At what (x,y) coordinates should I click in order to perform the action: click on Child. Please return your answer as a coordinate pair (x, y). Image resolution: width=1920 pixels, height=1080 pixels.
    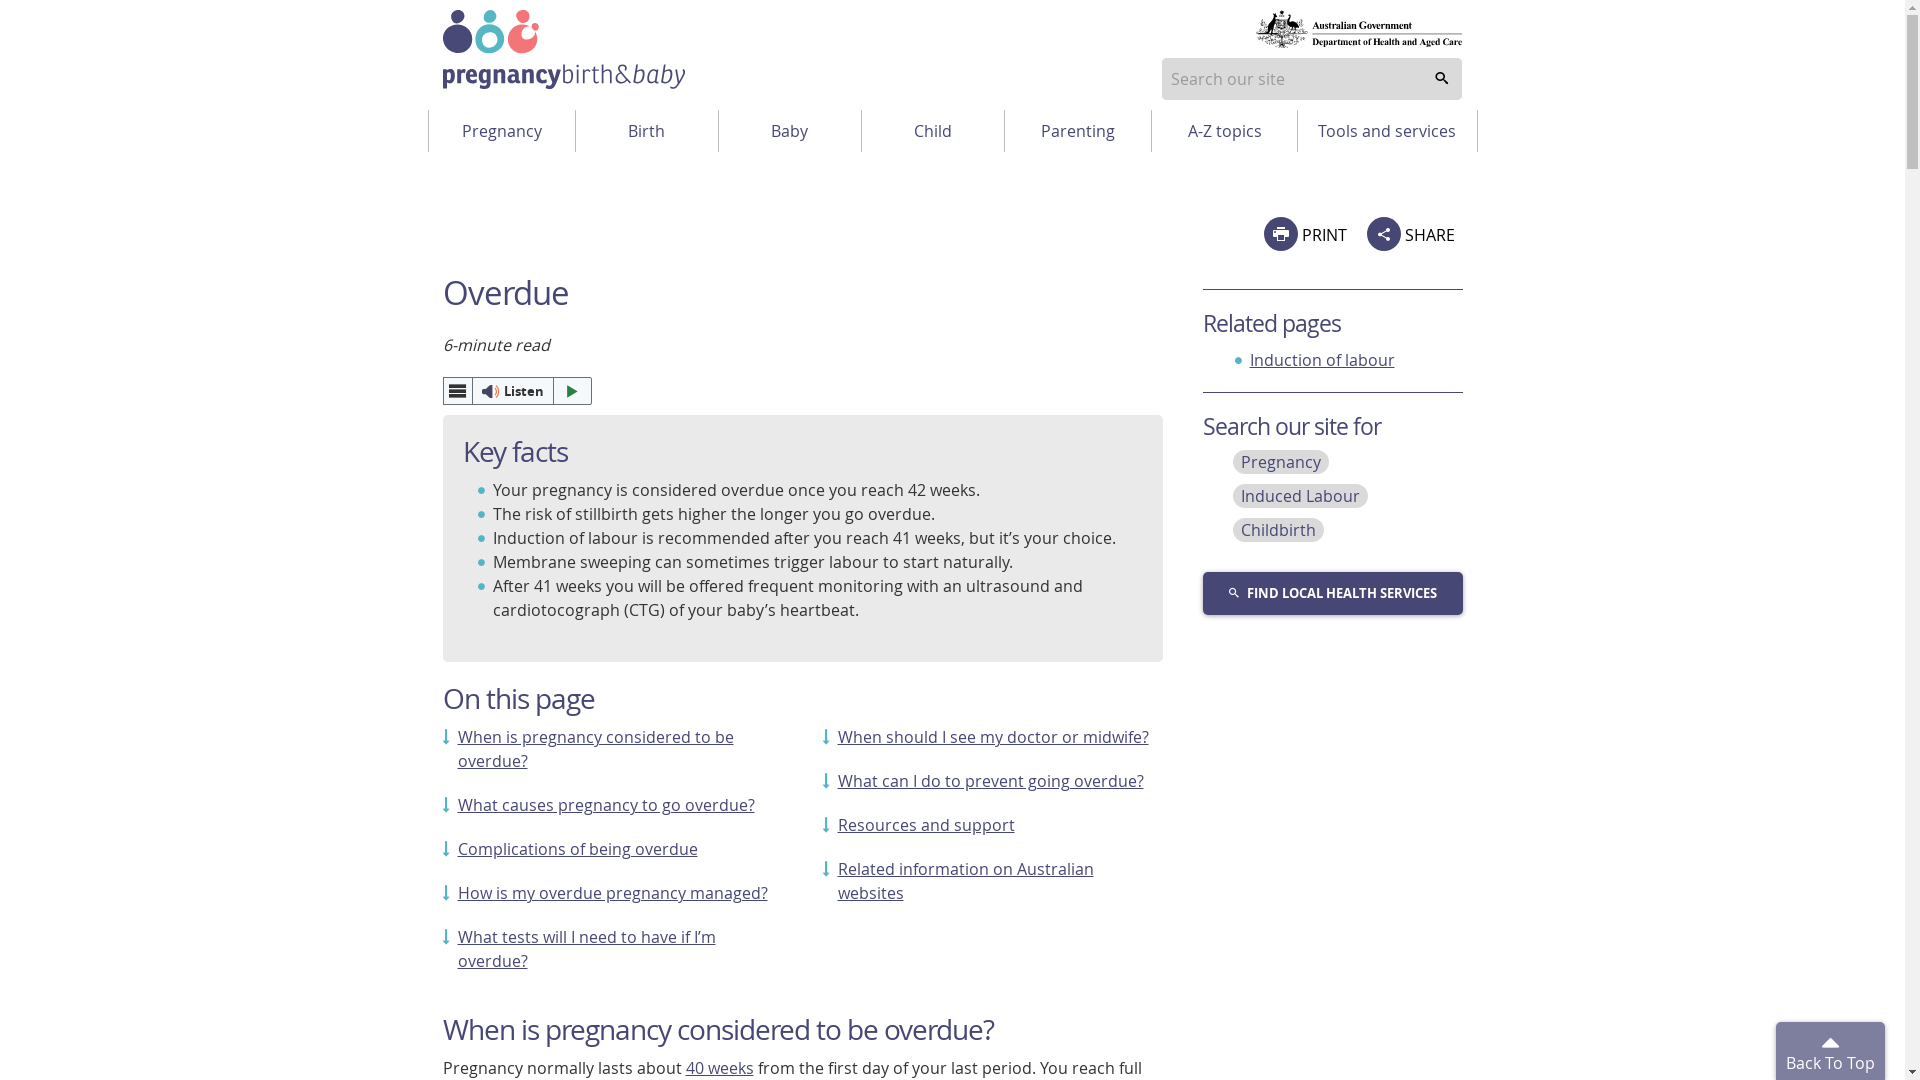
    Looking at the image, I should click on (933, 131).